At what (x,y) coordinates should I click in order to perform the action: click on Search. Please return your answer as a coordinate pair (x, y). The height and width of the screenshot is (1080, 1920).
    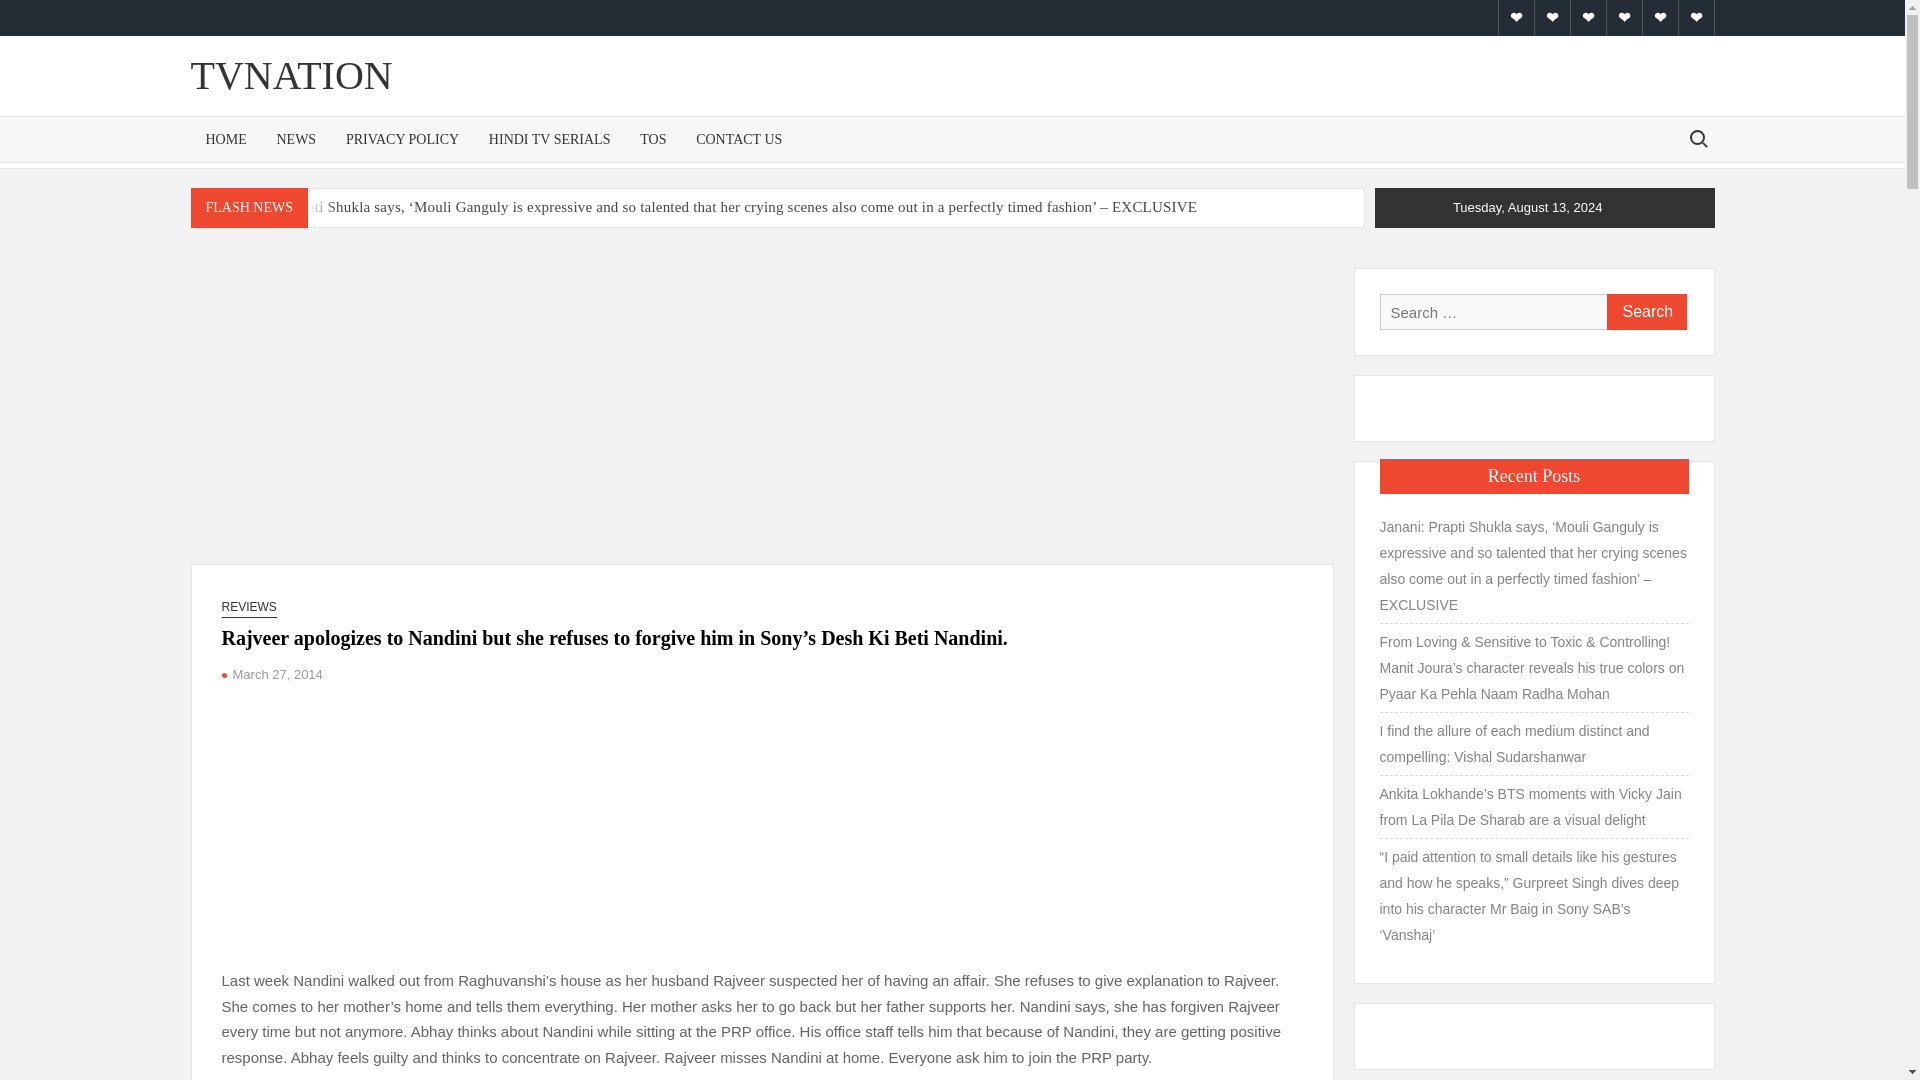
    Looking at the image, I should click on (1645, 312).